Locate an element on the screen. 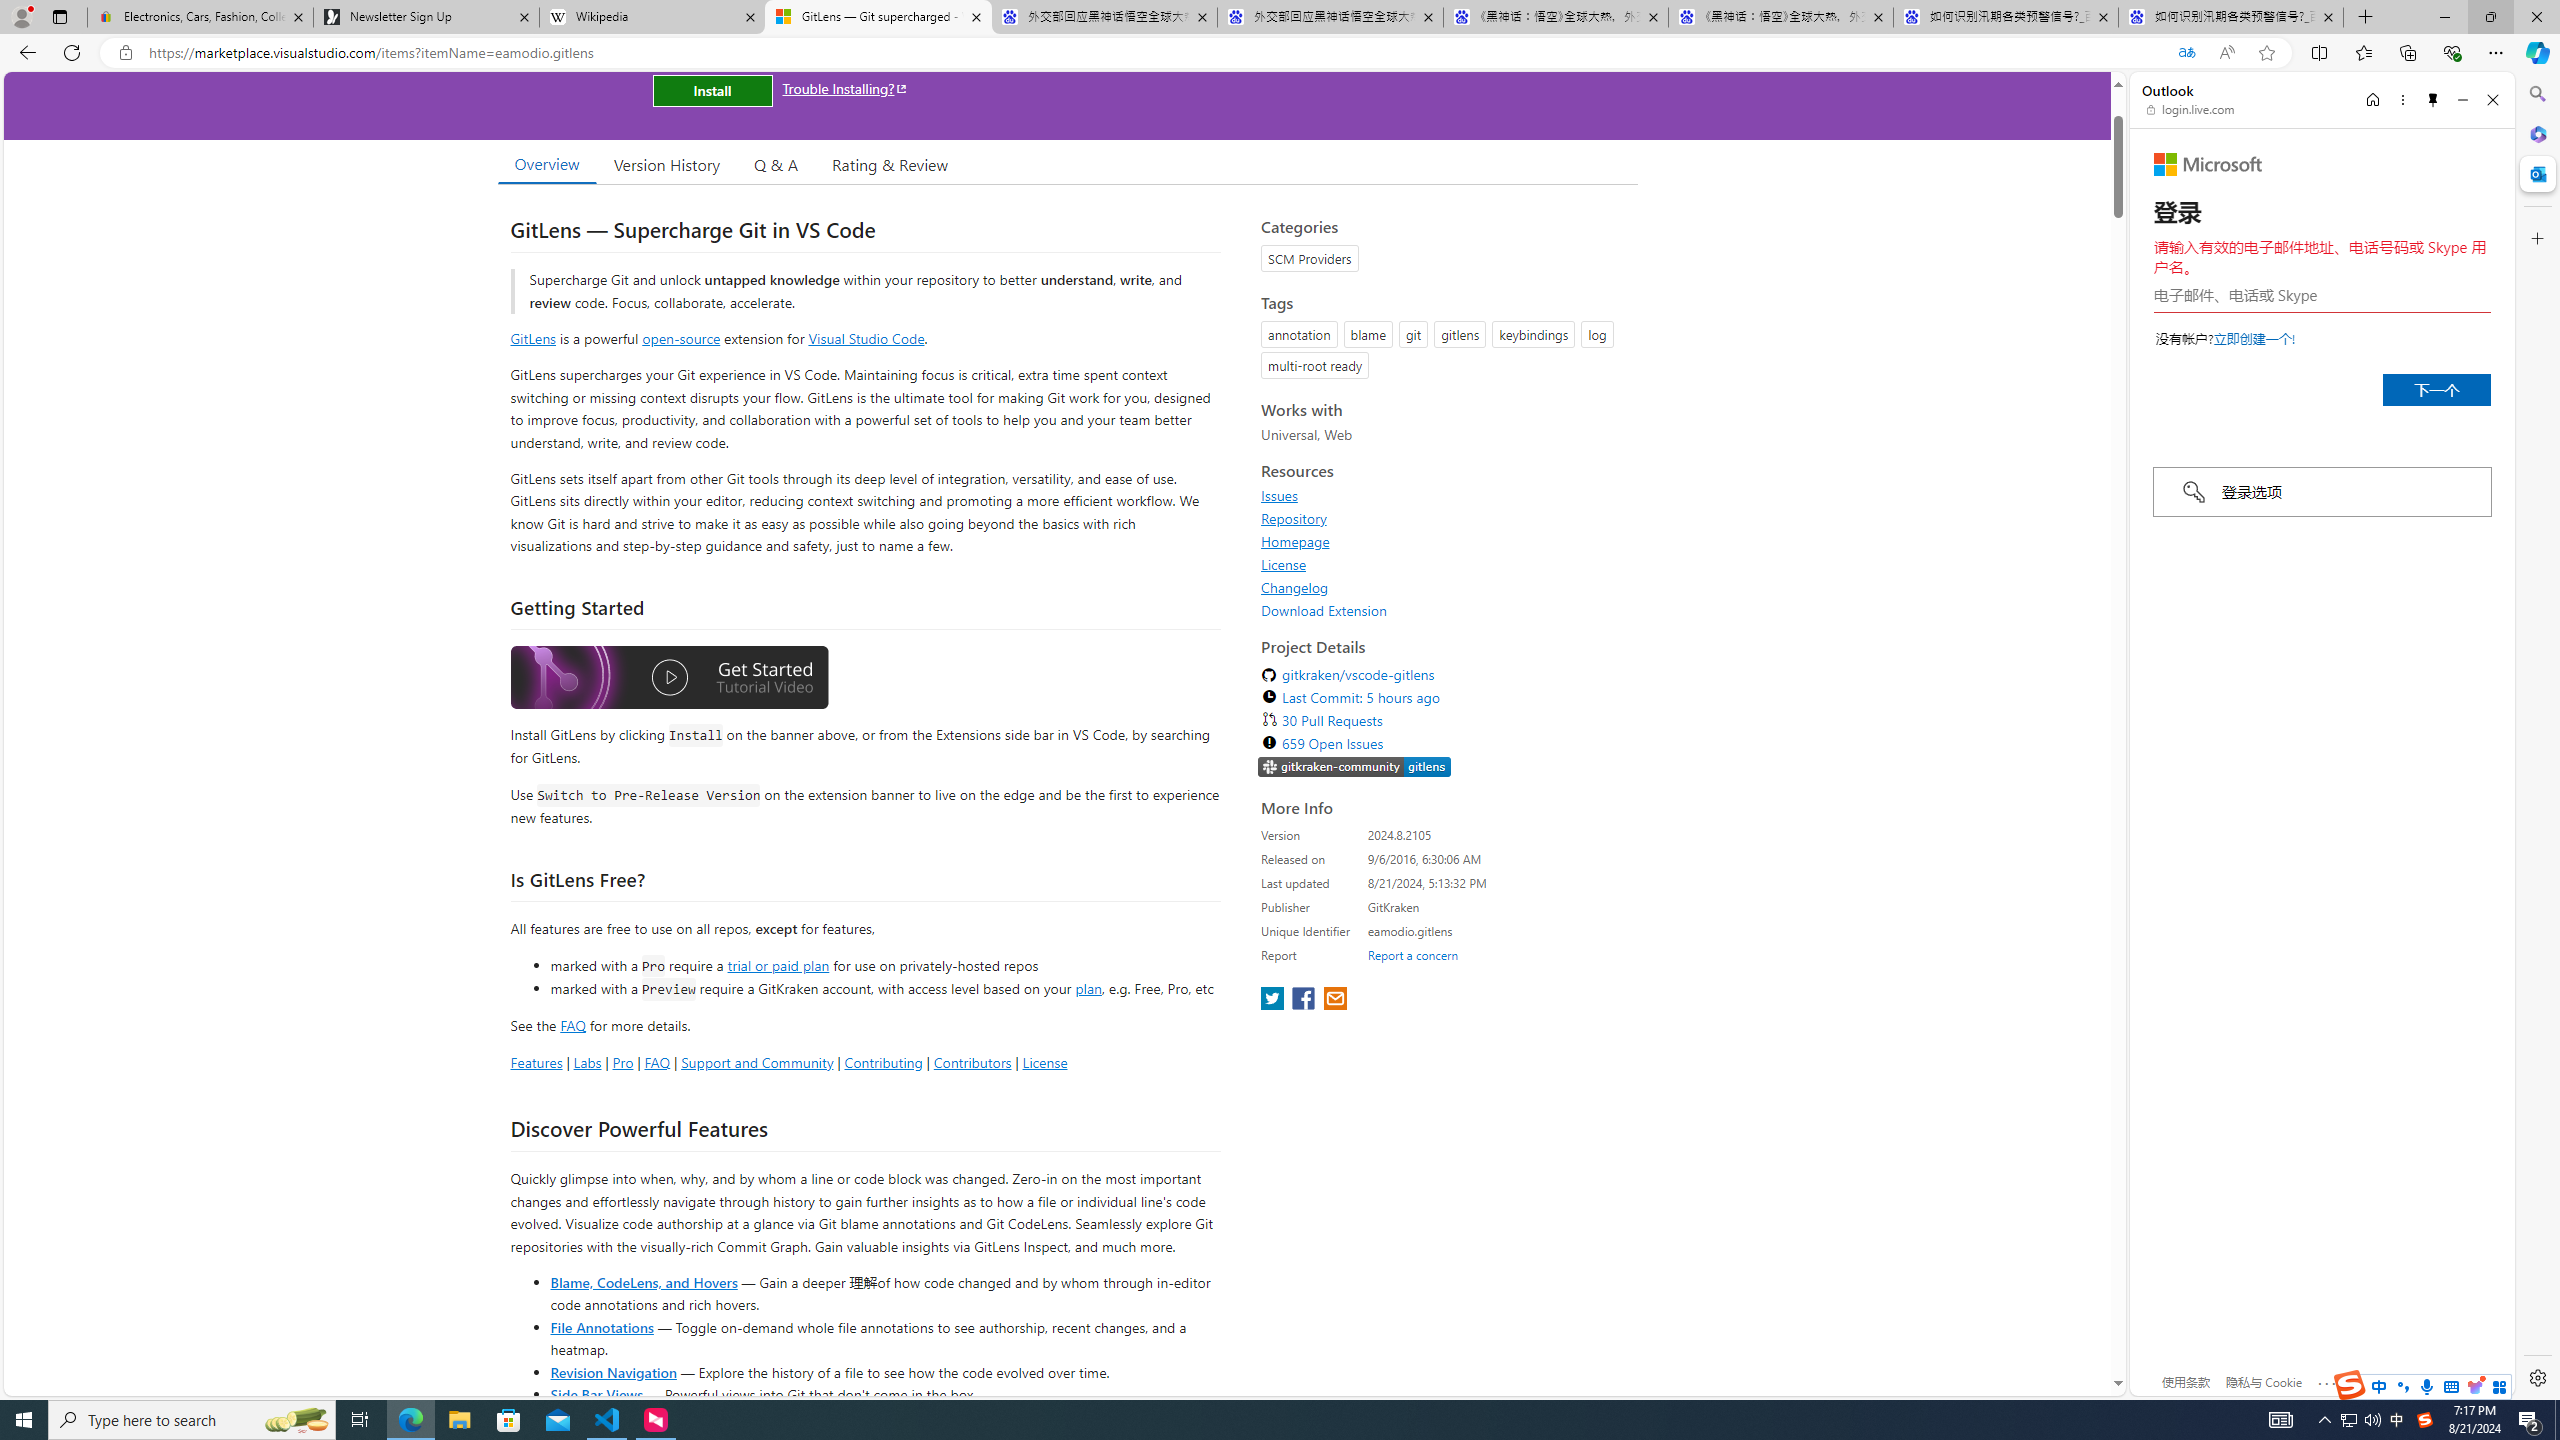  Watch the GitLens Getting Started video is located at coordinates (669, 680).